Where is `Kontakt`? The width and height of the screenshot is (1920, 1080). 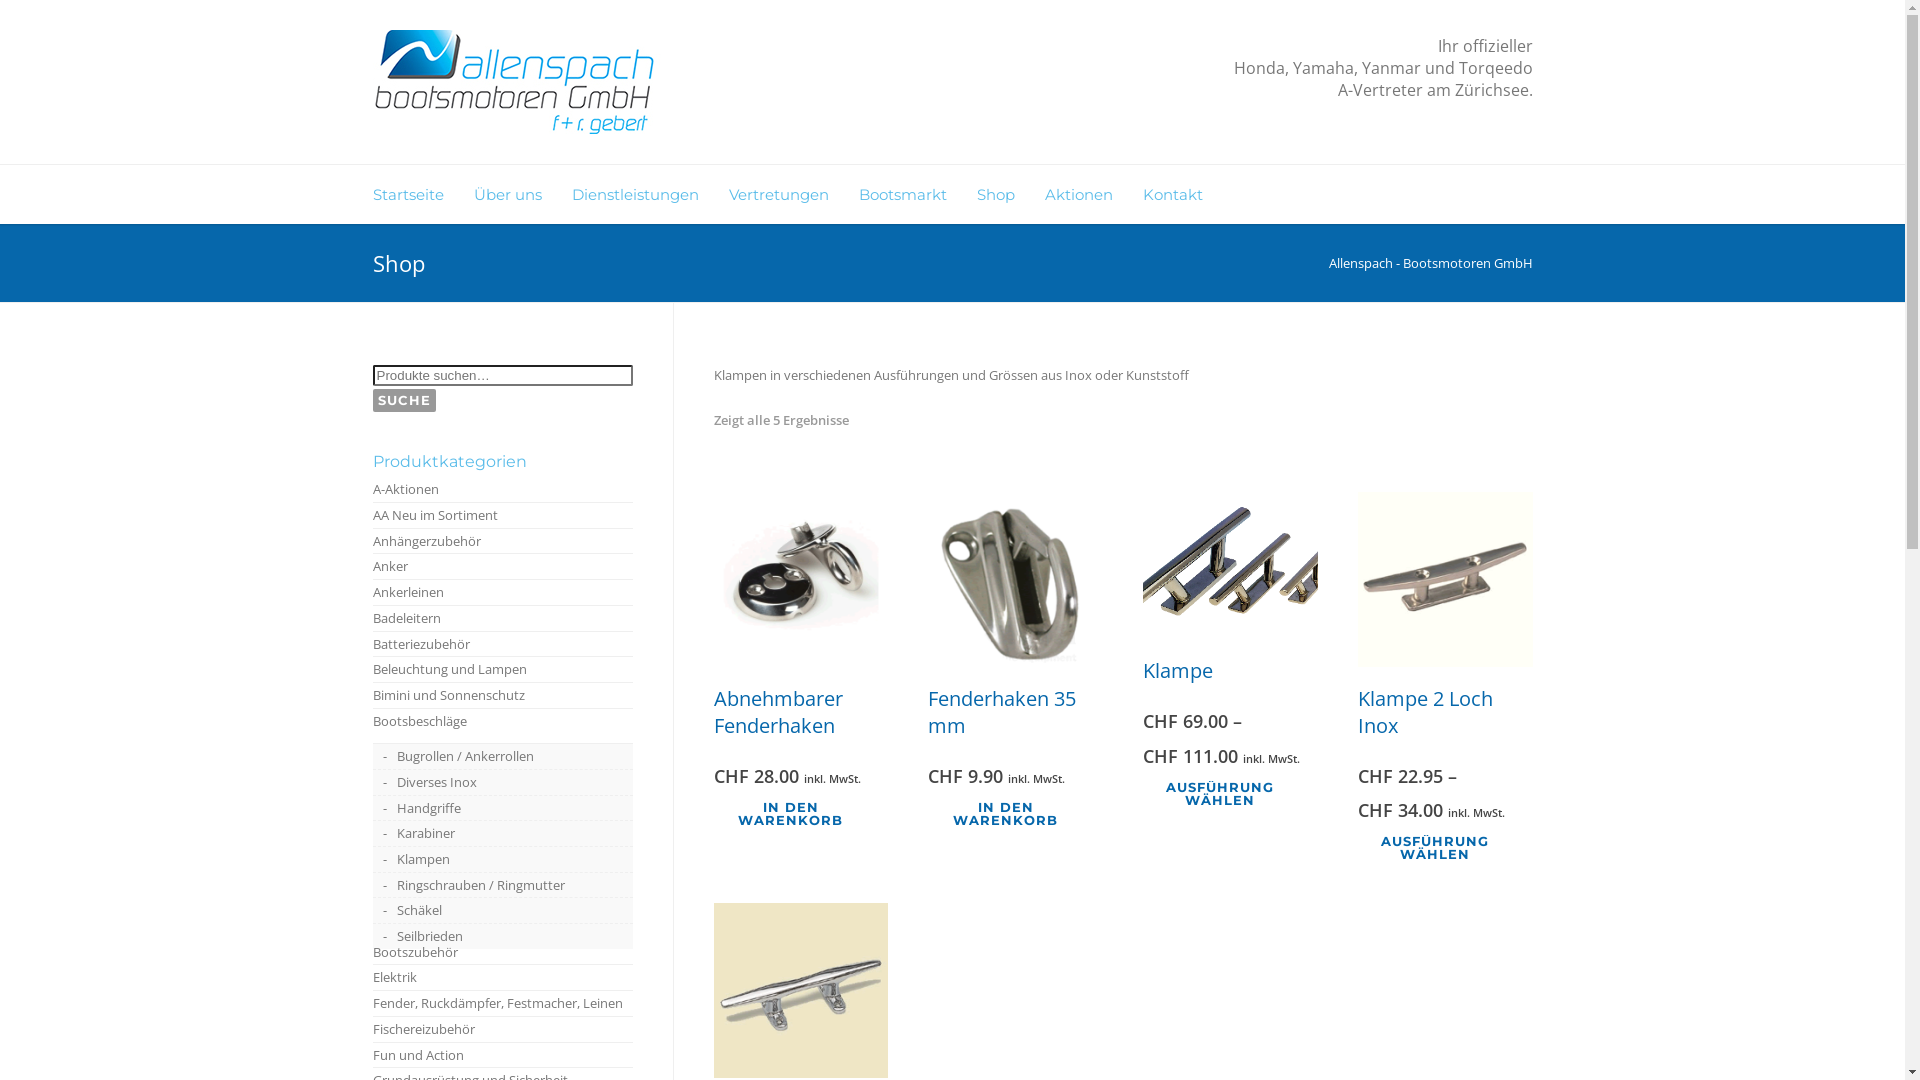
Kontakt is located at coordinates (1187, 194).